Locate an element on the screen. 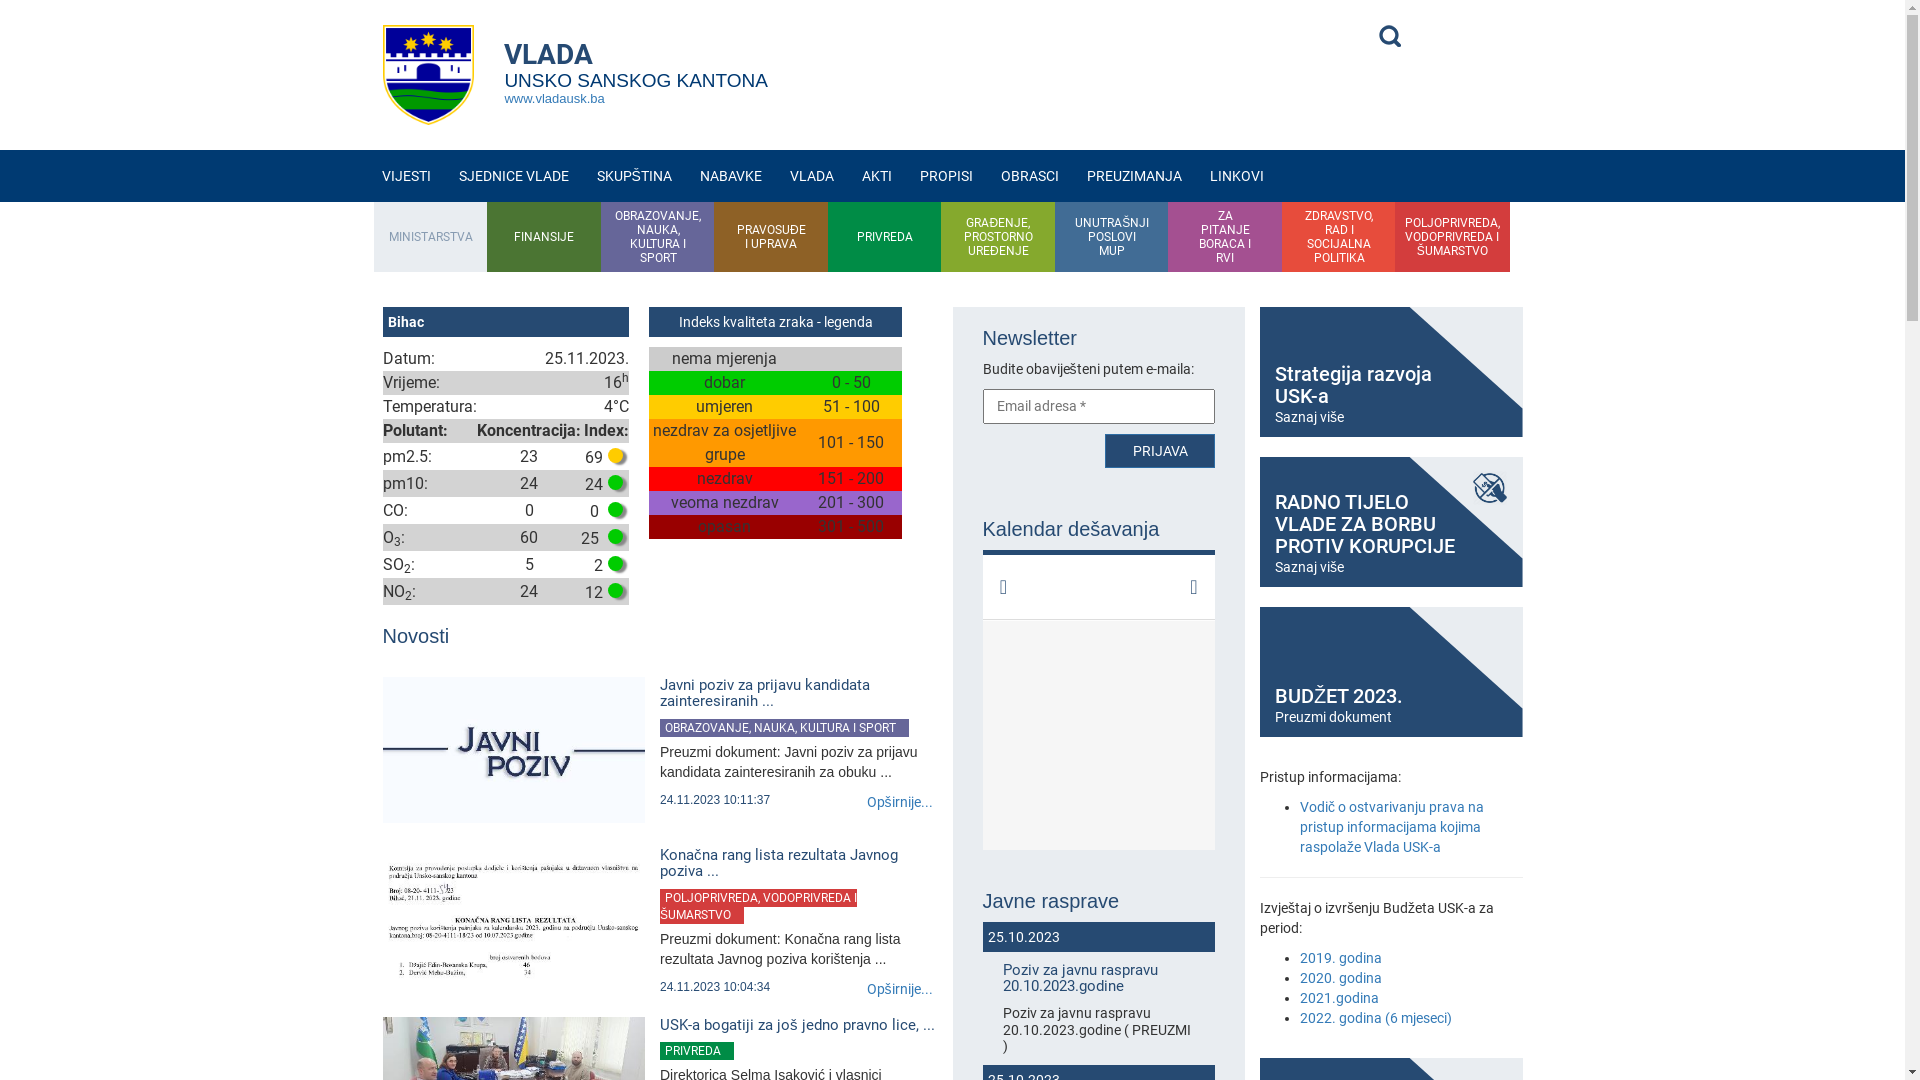 Image resolution: width=1920 pixels, height=1080 pixels. VIJESTI is located at coordinates (406, 176).